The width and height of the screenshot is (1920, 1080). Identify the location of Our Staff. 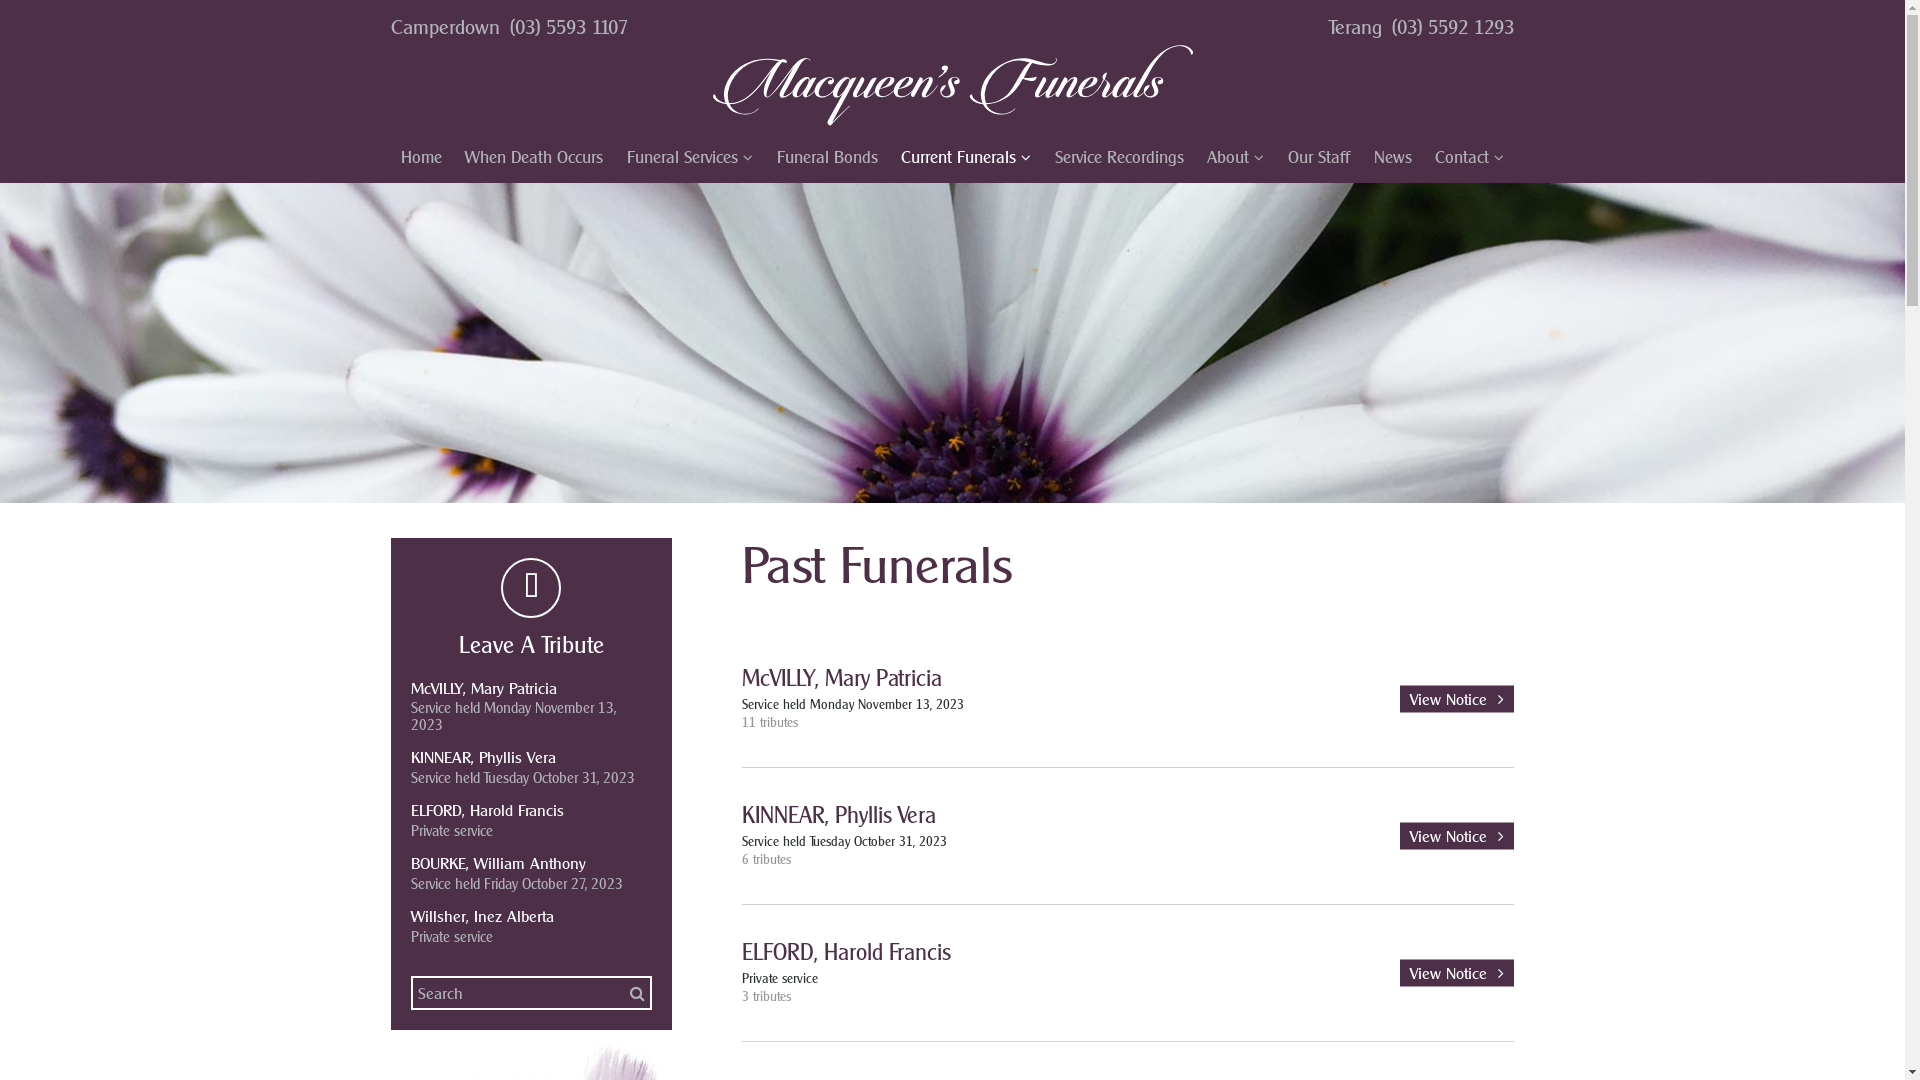
(1319, 157).